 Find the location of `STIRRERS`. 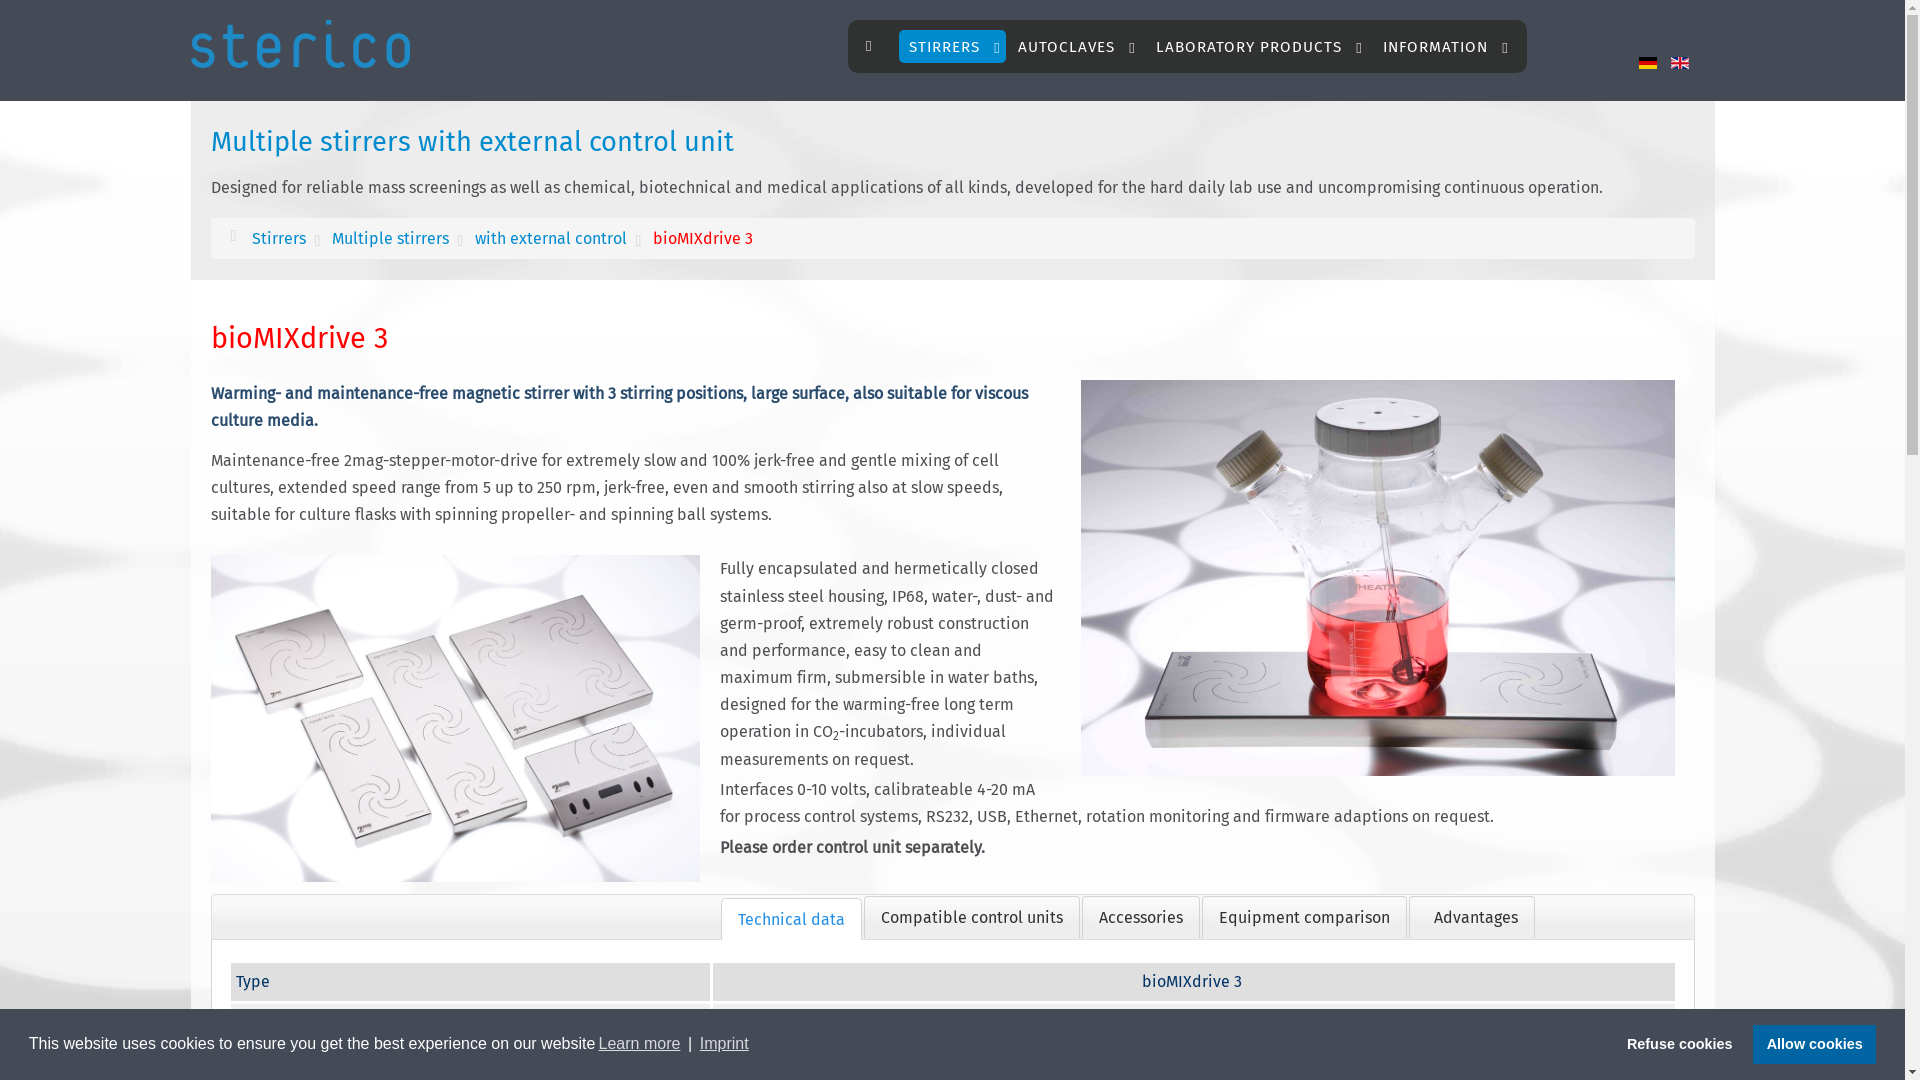

STIRRERS is located at coordinates (952, 46).